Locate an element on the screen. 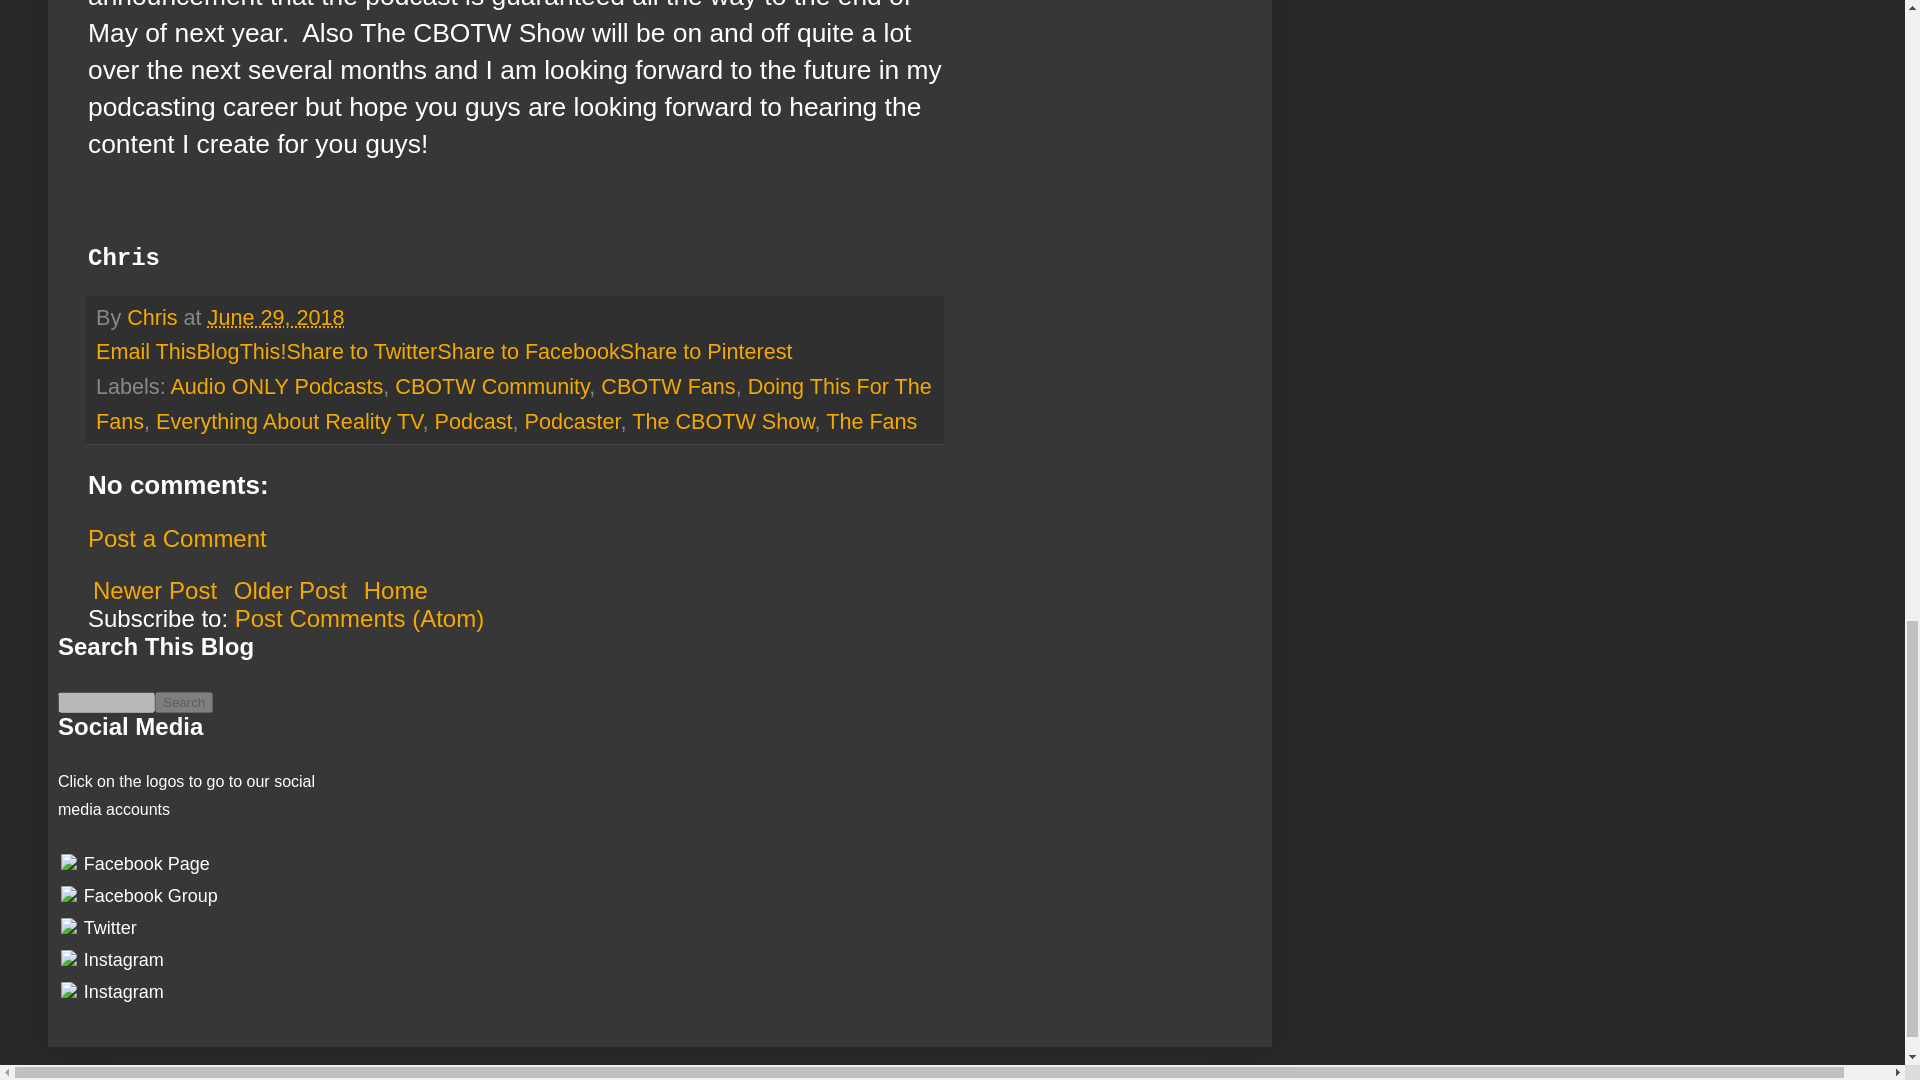  author profile is located at coordinates (154, 317).